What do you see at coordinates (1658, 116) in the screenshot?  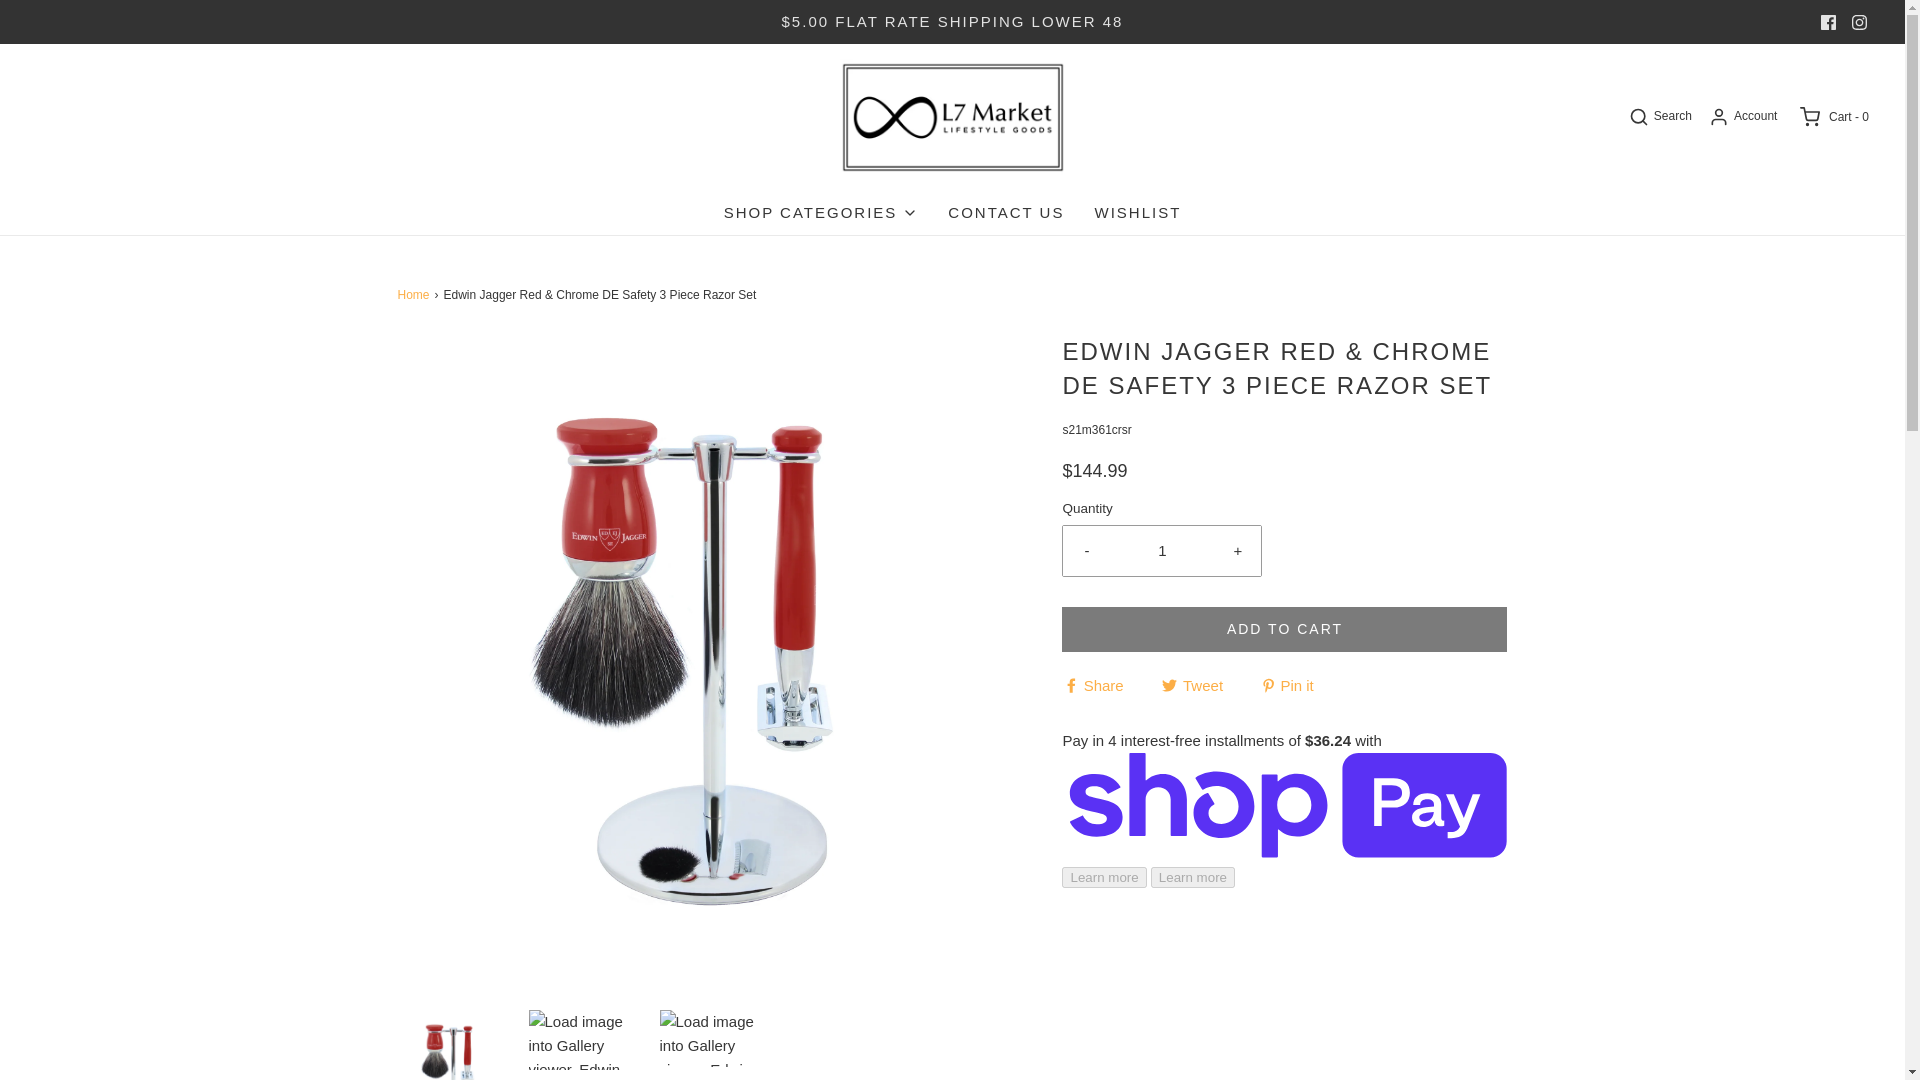 I see `Search` at bounding box center [1658, 116].